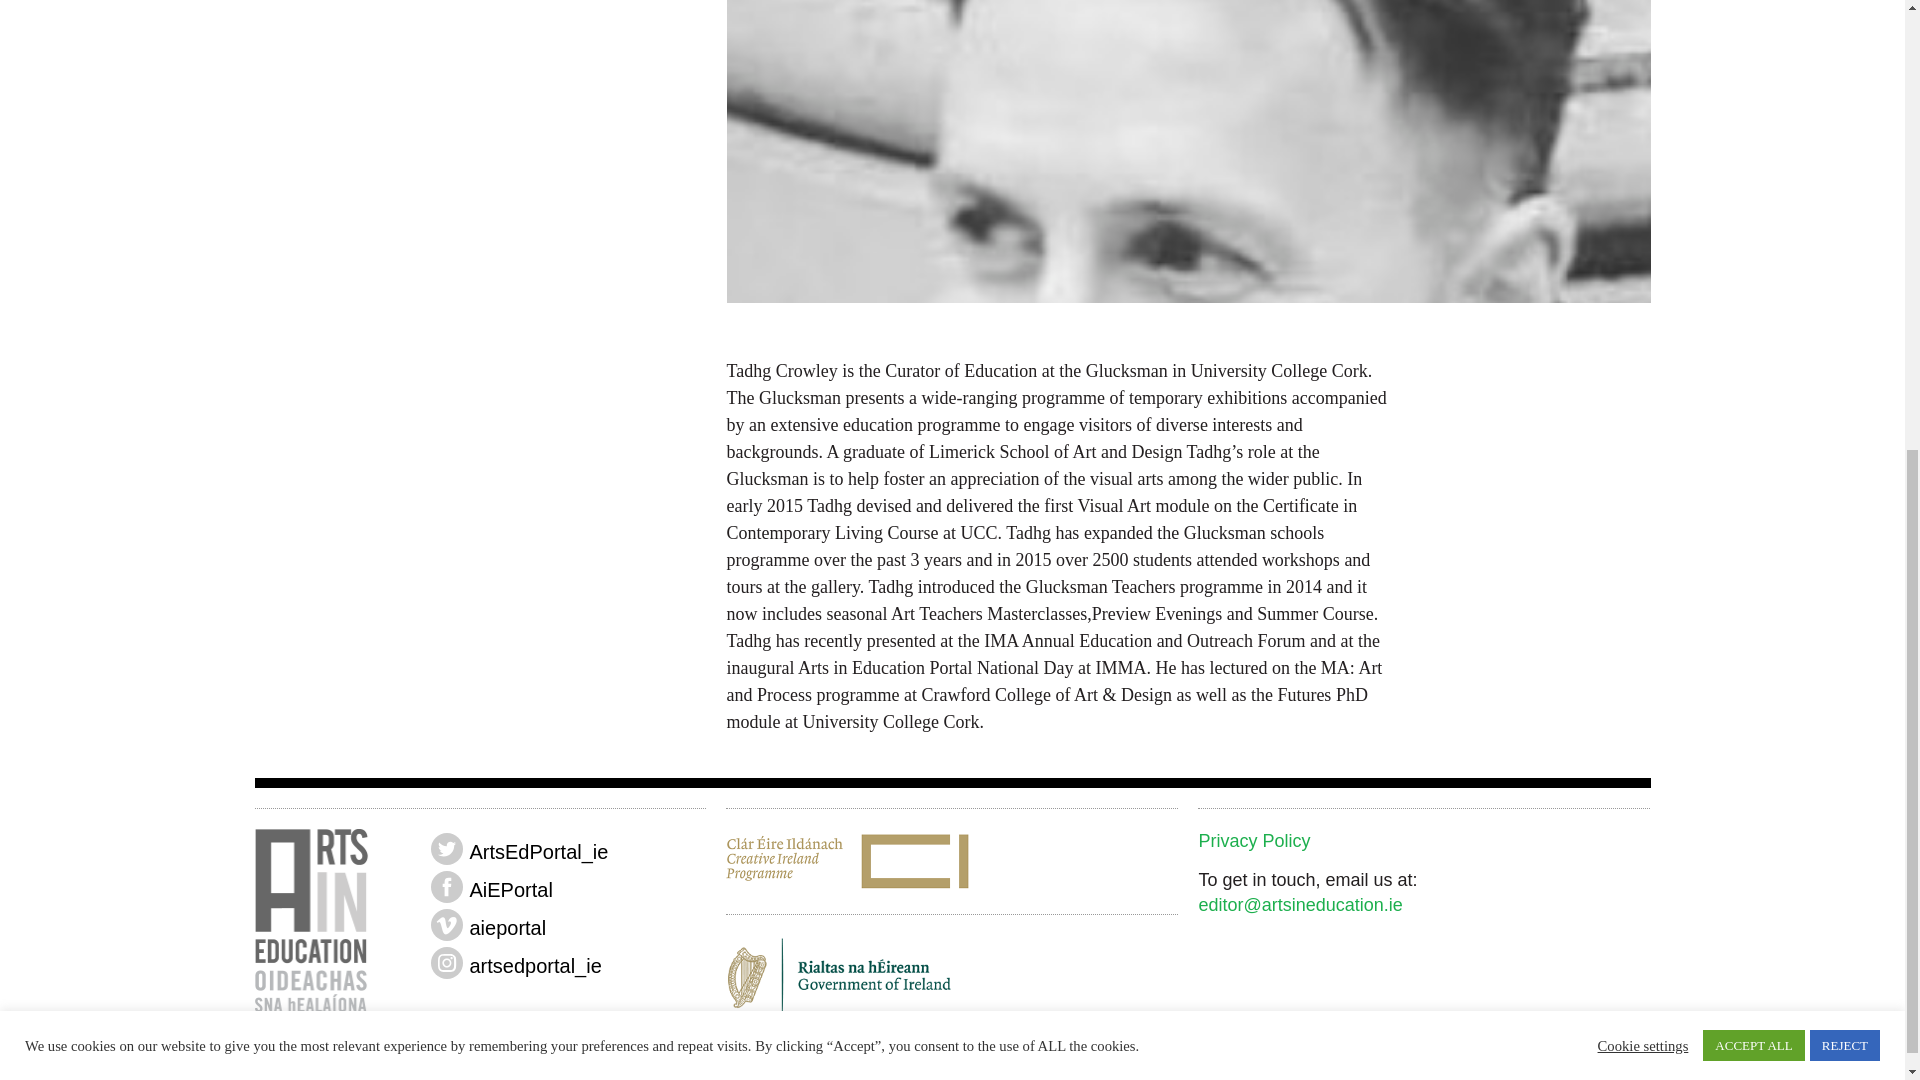 Image resolution: width=1920 pixels, height=1080 pixels. What do you see at coordinates (952, 862) in the screenshot?
I see `Creative Ireland Programme` at bounding box center [952, 862].